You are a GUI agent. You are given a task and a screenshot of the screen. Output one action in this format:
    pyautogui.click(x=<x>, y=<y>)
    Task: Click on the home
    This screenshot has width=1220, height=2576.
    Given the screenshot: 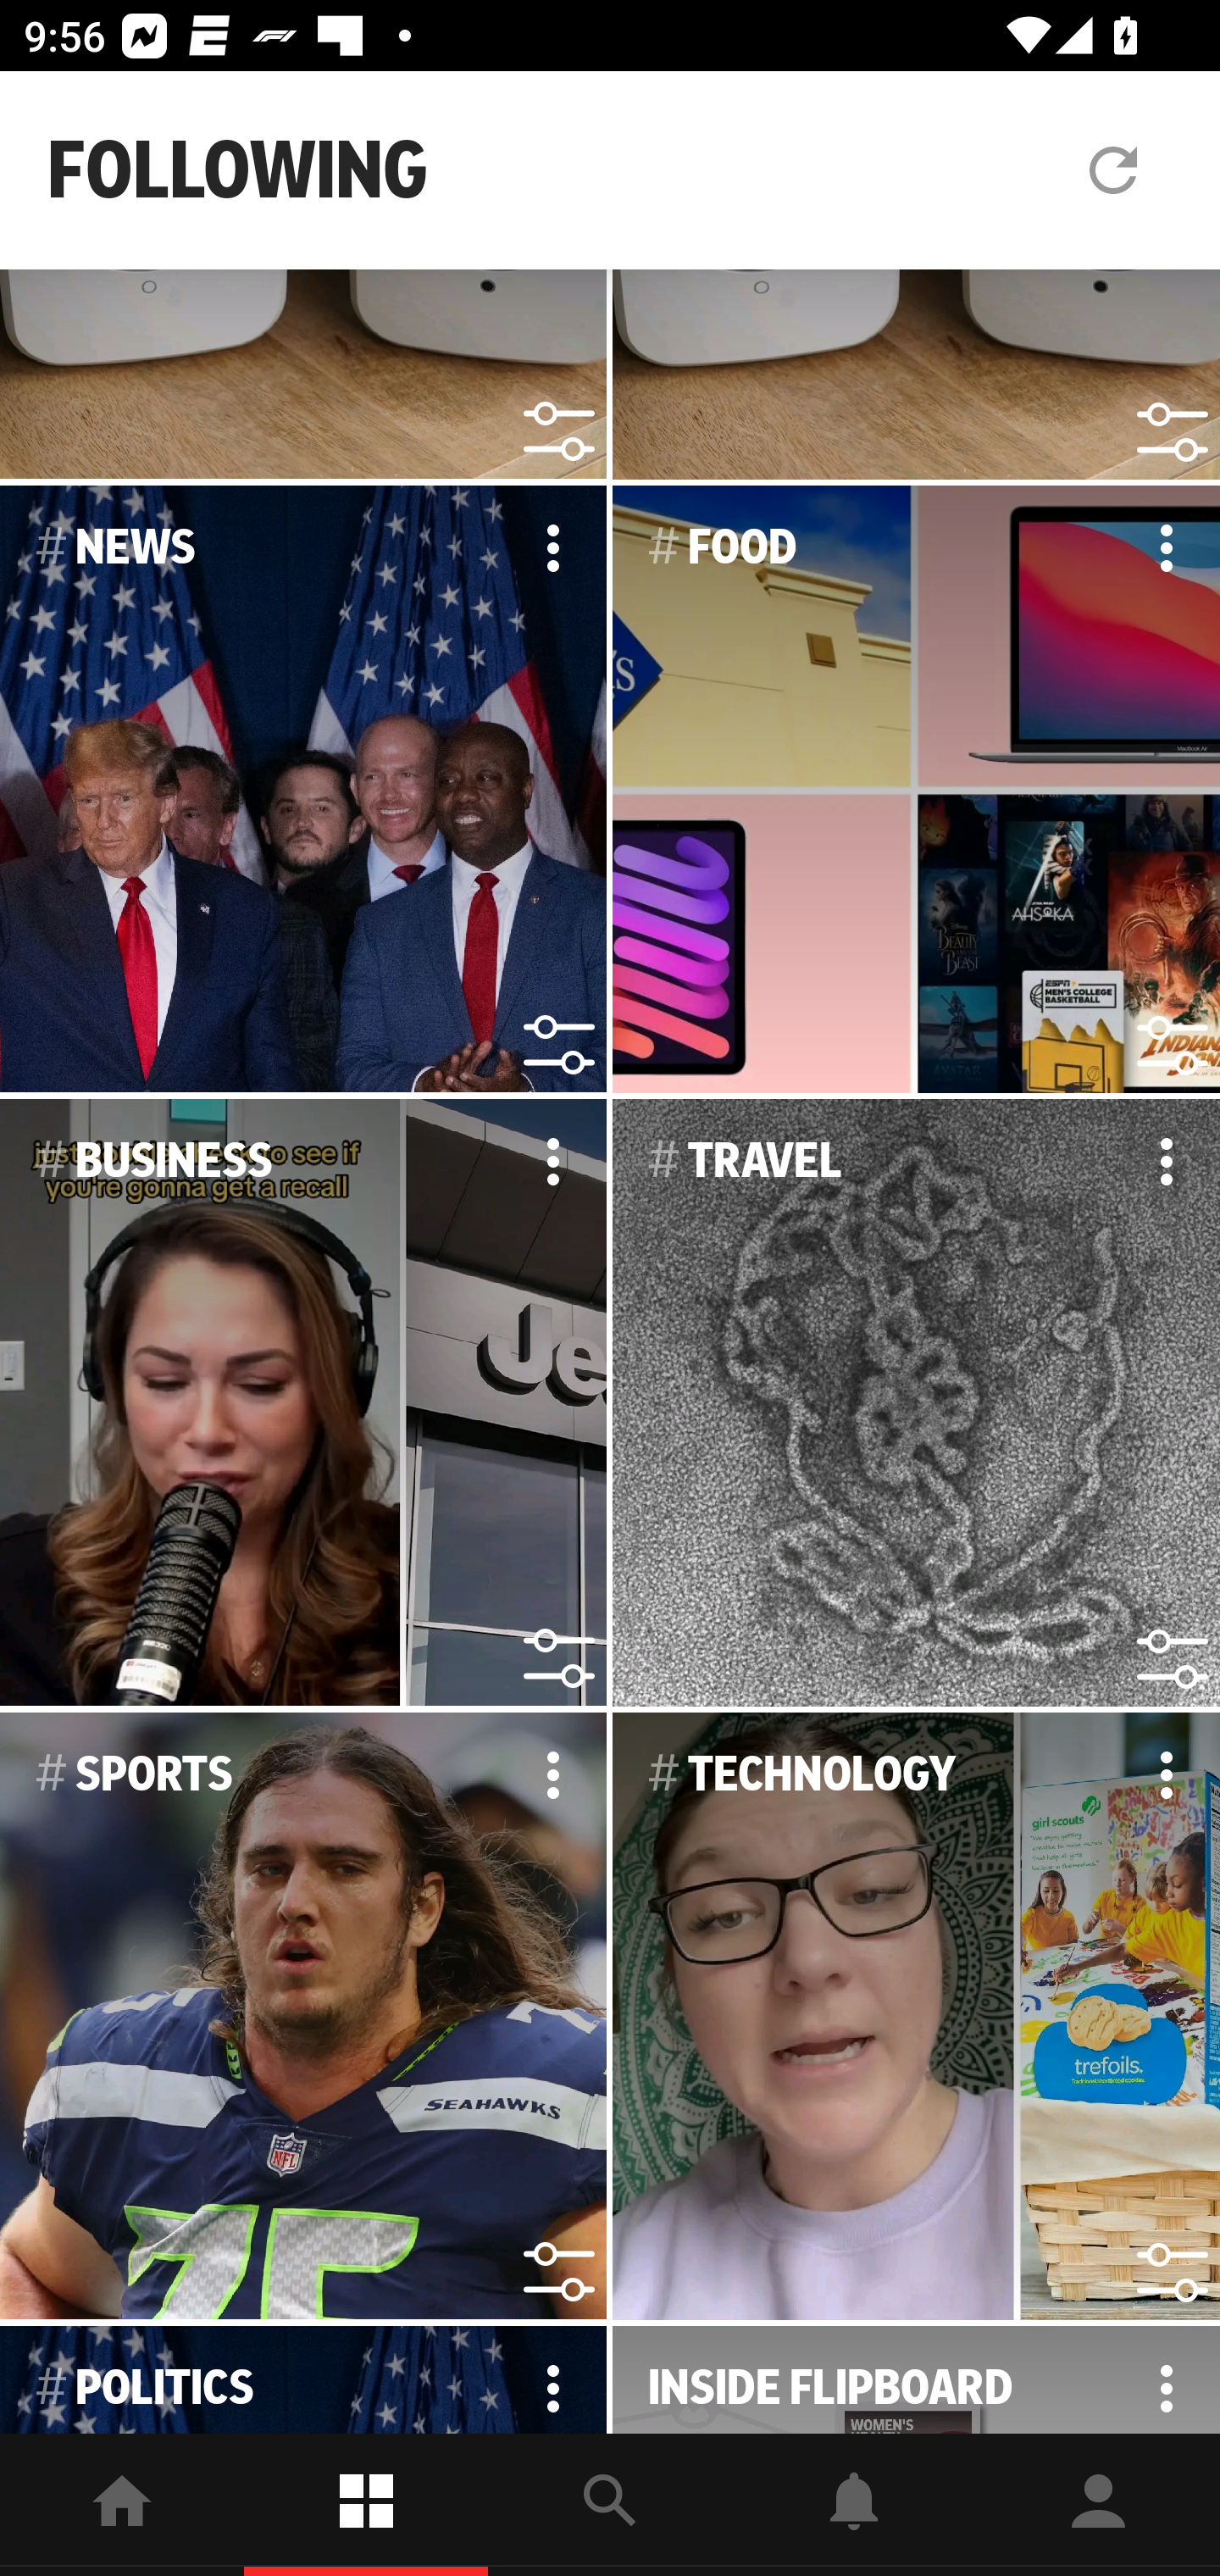 What is the action you would take?
    pyautogui.click(x=122, y=2505)
    